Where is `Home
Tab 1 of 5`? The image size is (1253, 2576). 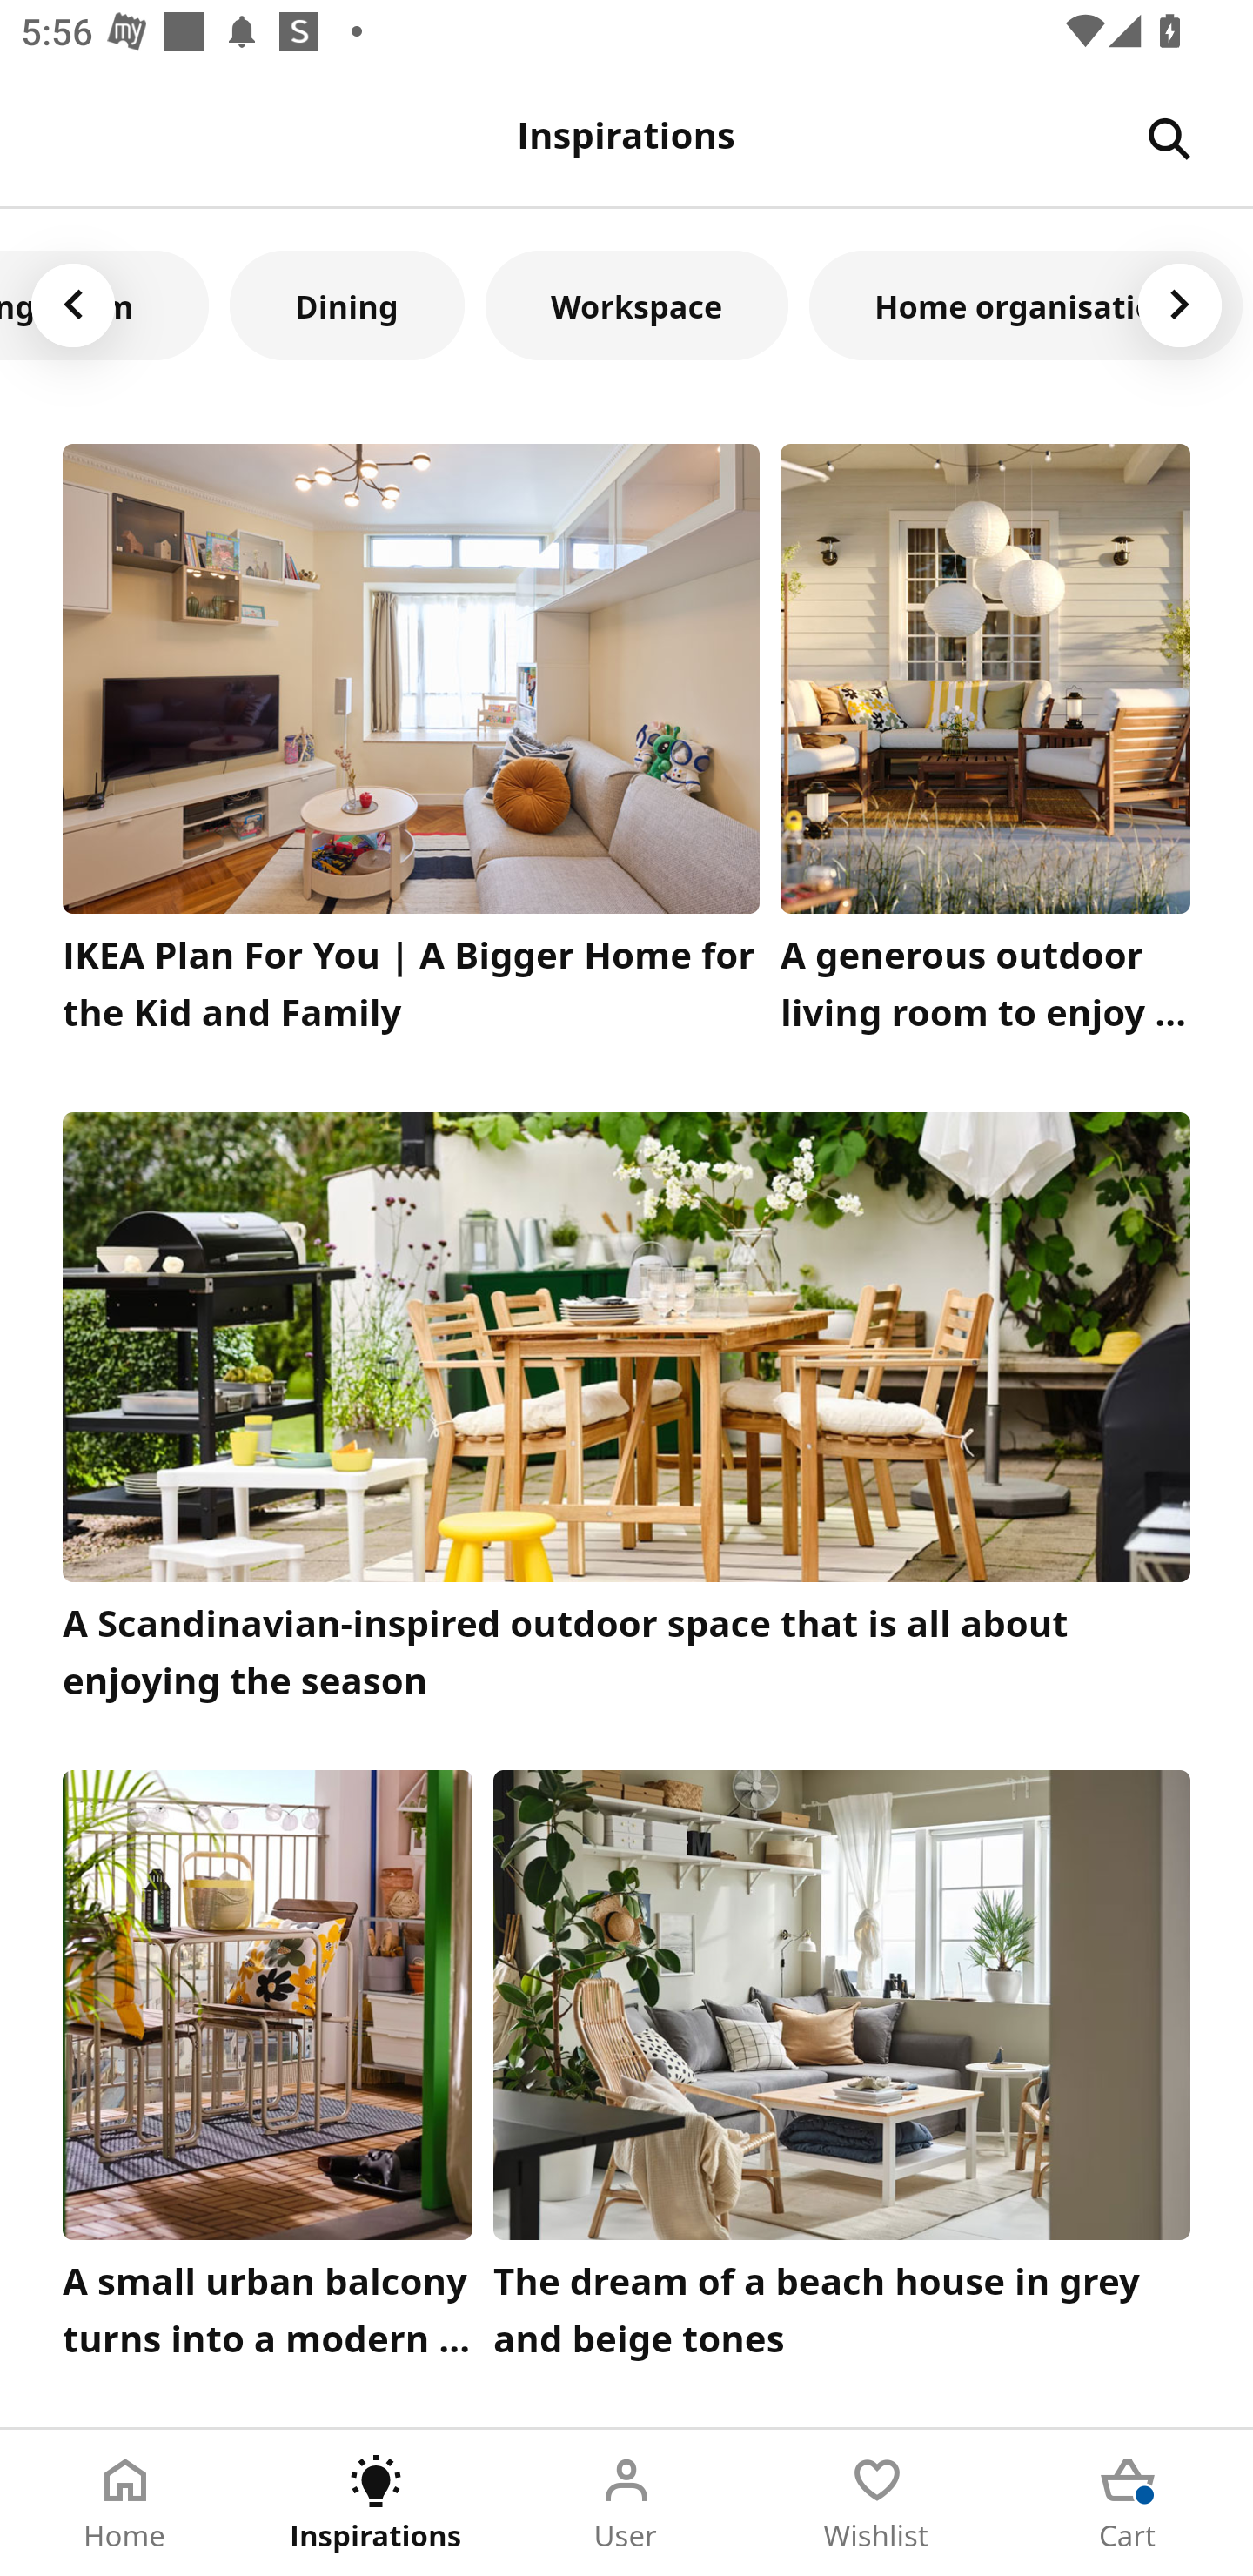 Home
Tab 1 of 5 is located at coordinates (125, 2503).